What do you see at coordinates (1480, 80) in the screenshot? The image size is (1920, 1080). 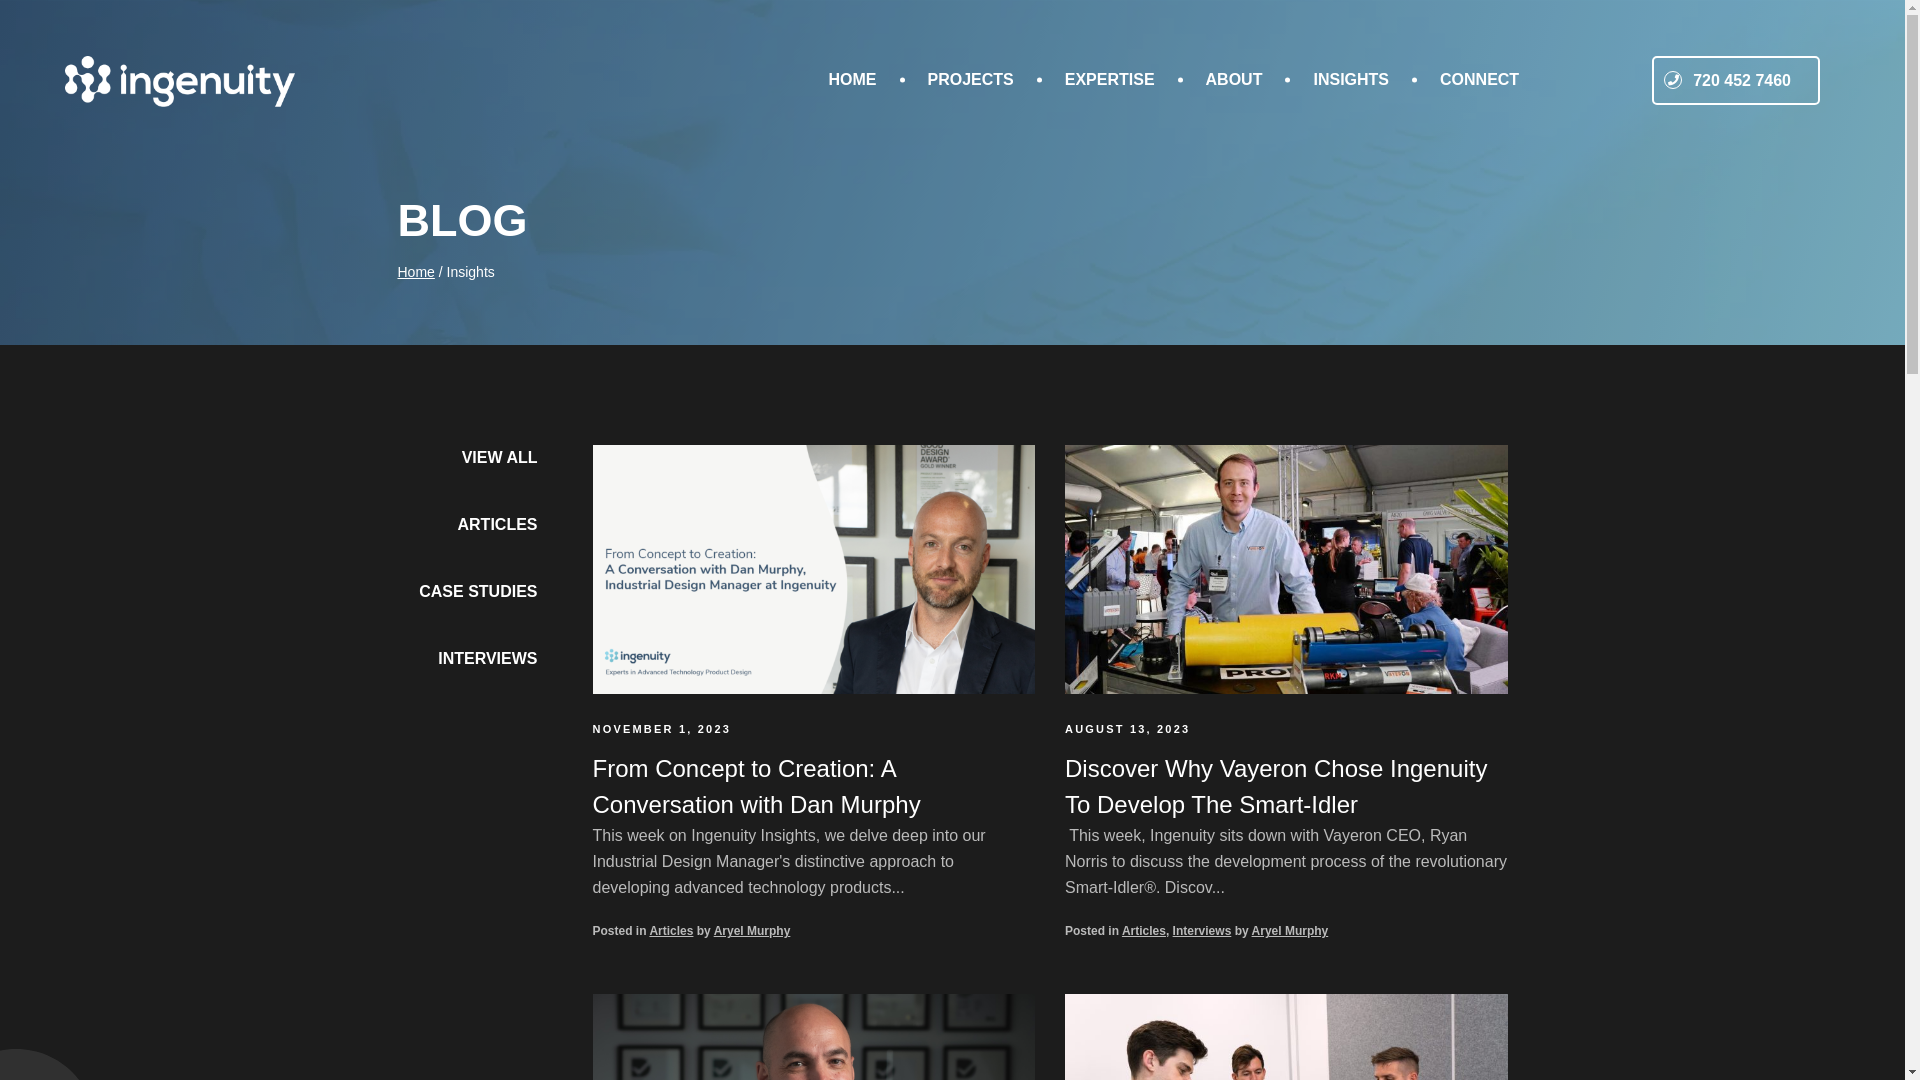 I see `CONNECT` at bounding box center [1480, 80].